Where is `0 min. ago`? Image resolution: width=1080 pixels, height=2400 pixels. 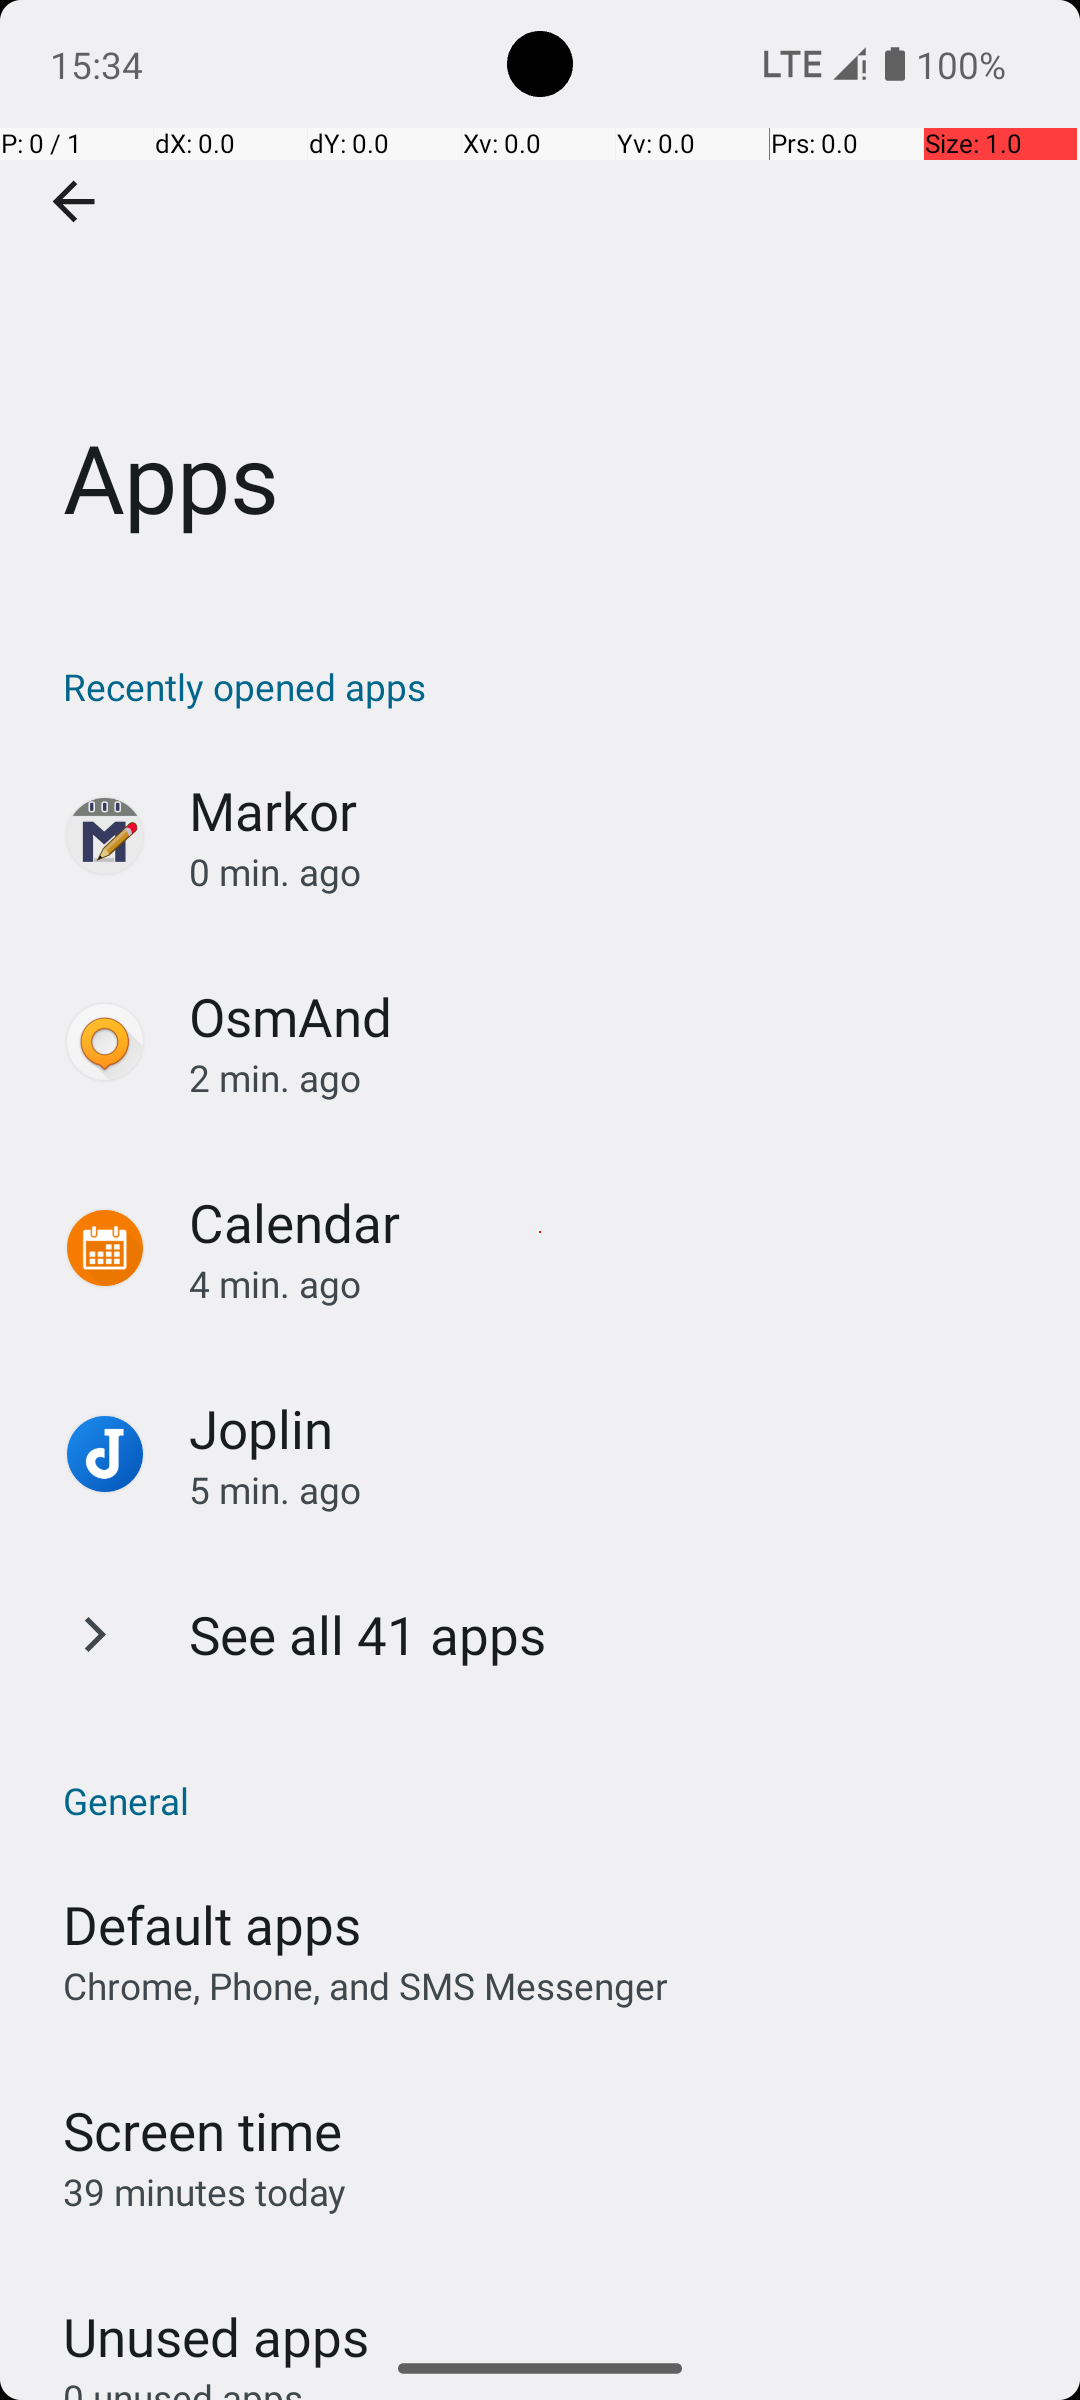 0 min. ago is located at coordinates (614, 872).